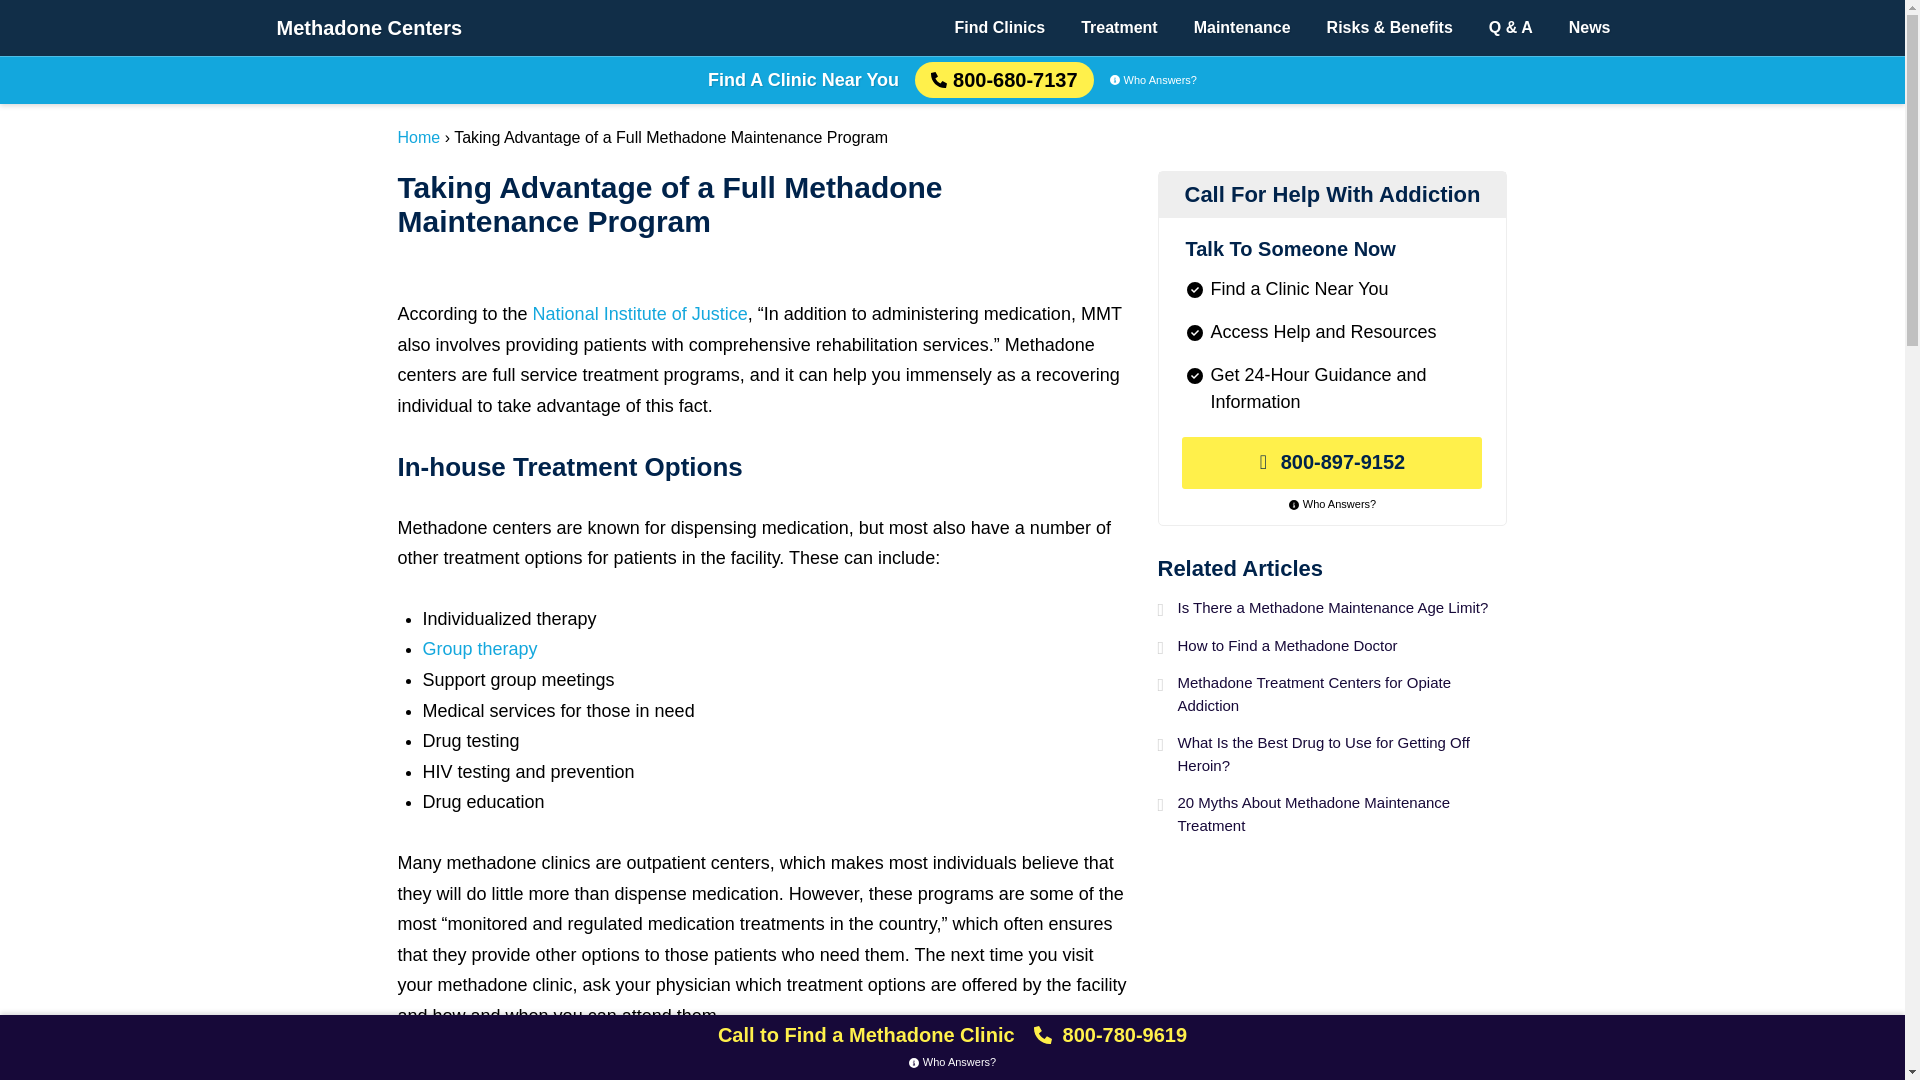 The width and height of the screenshot is (1920, 1080). What do you see at coordinates (1242, 28) in the screenshot?
I see `Maintenance` at bounding box center [1242, 28].